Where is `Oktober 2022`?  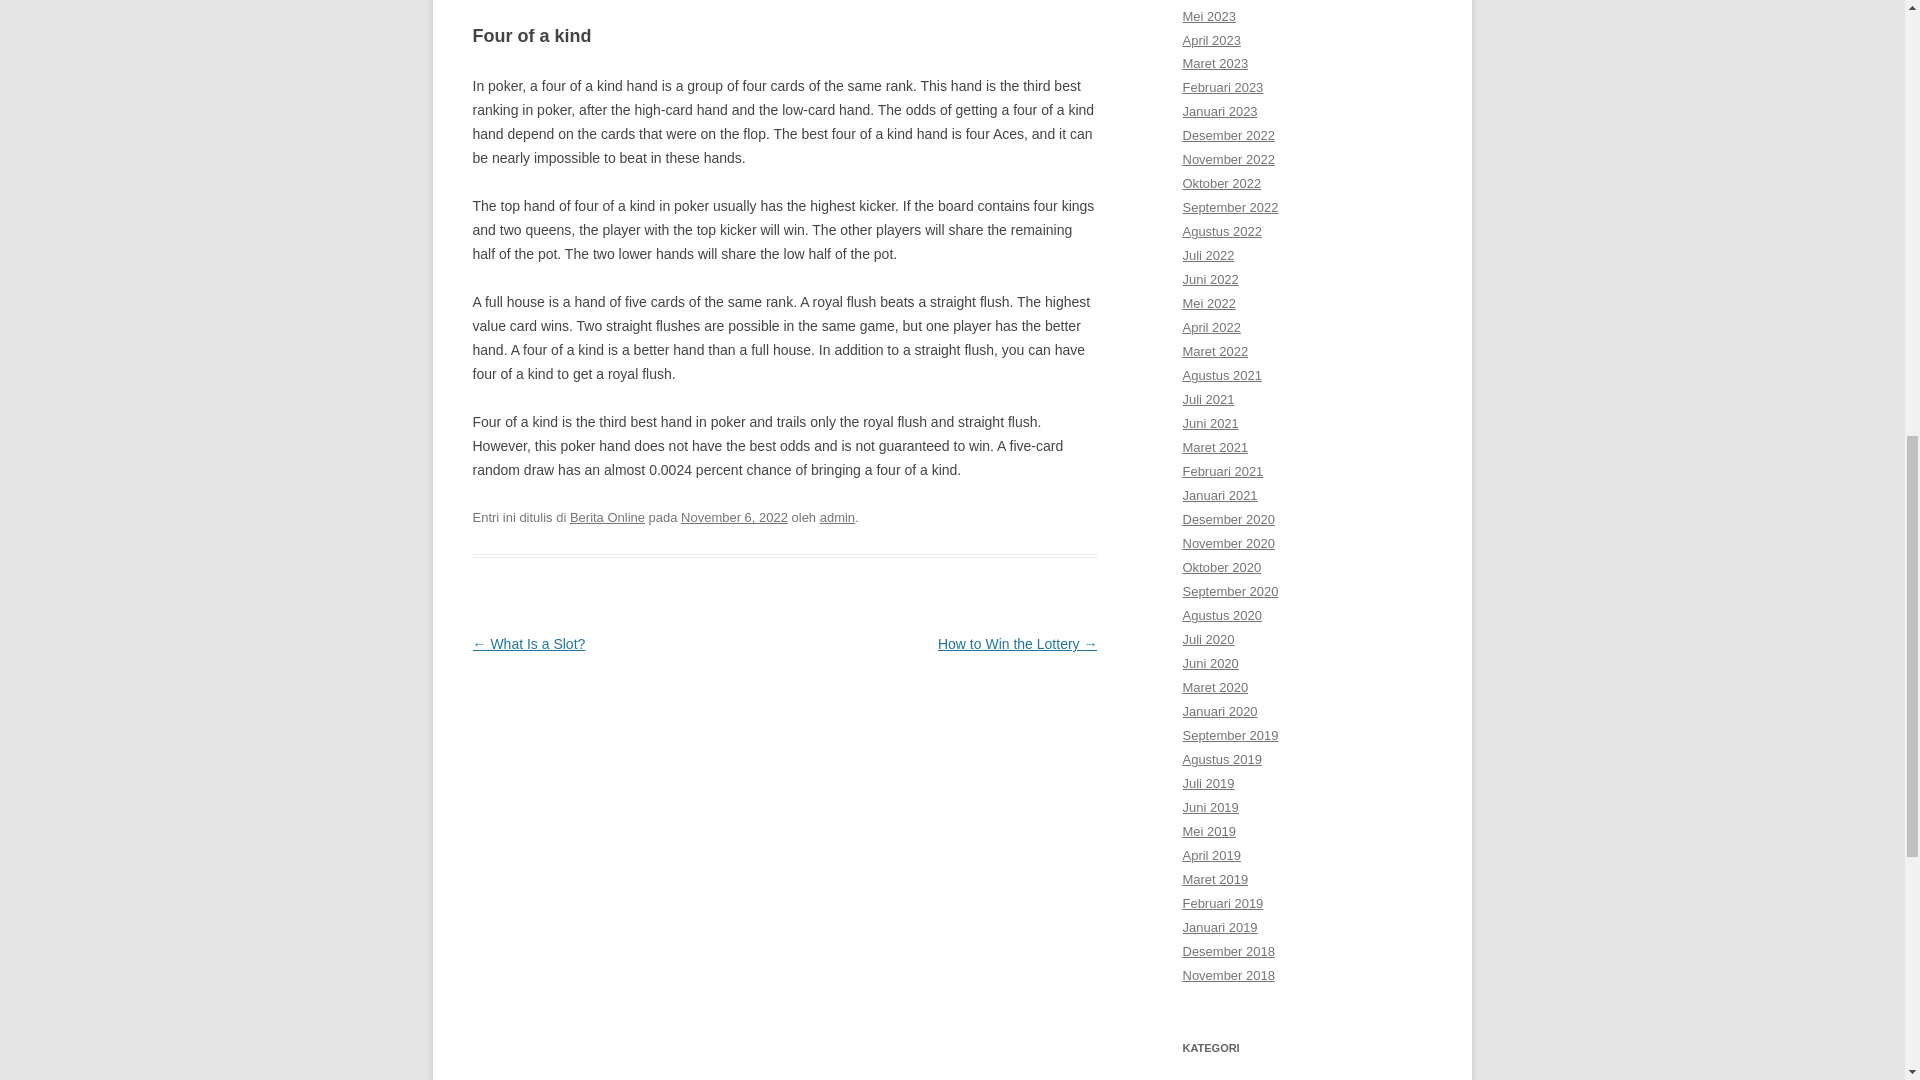 Oktober 2022 is located at coordinates (1222, 184).